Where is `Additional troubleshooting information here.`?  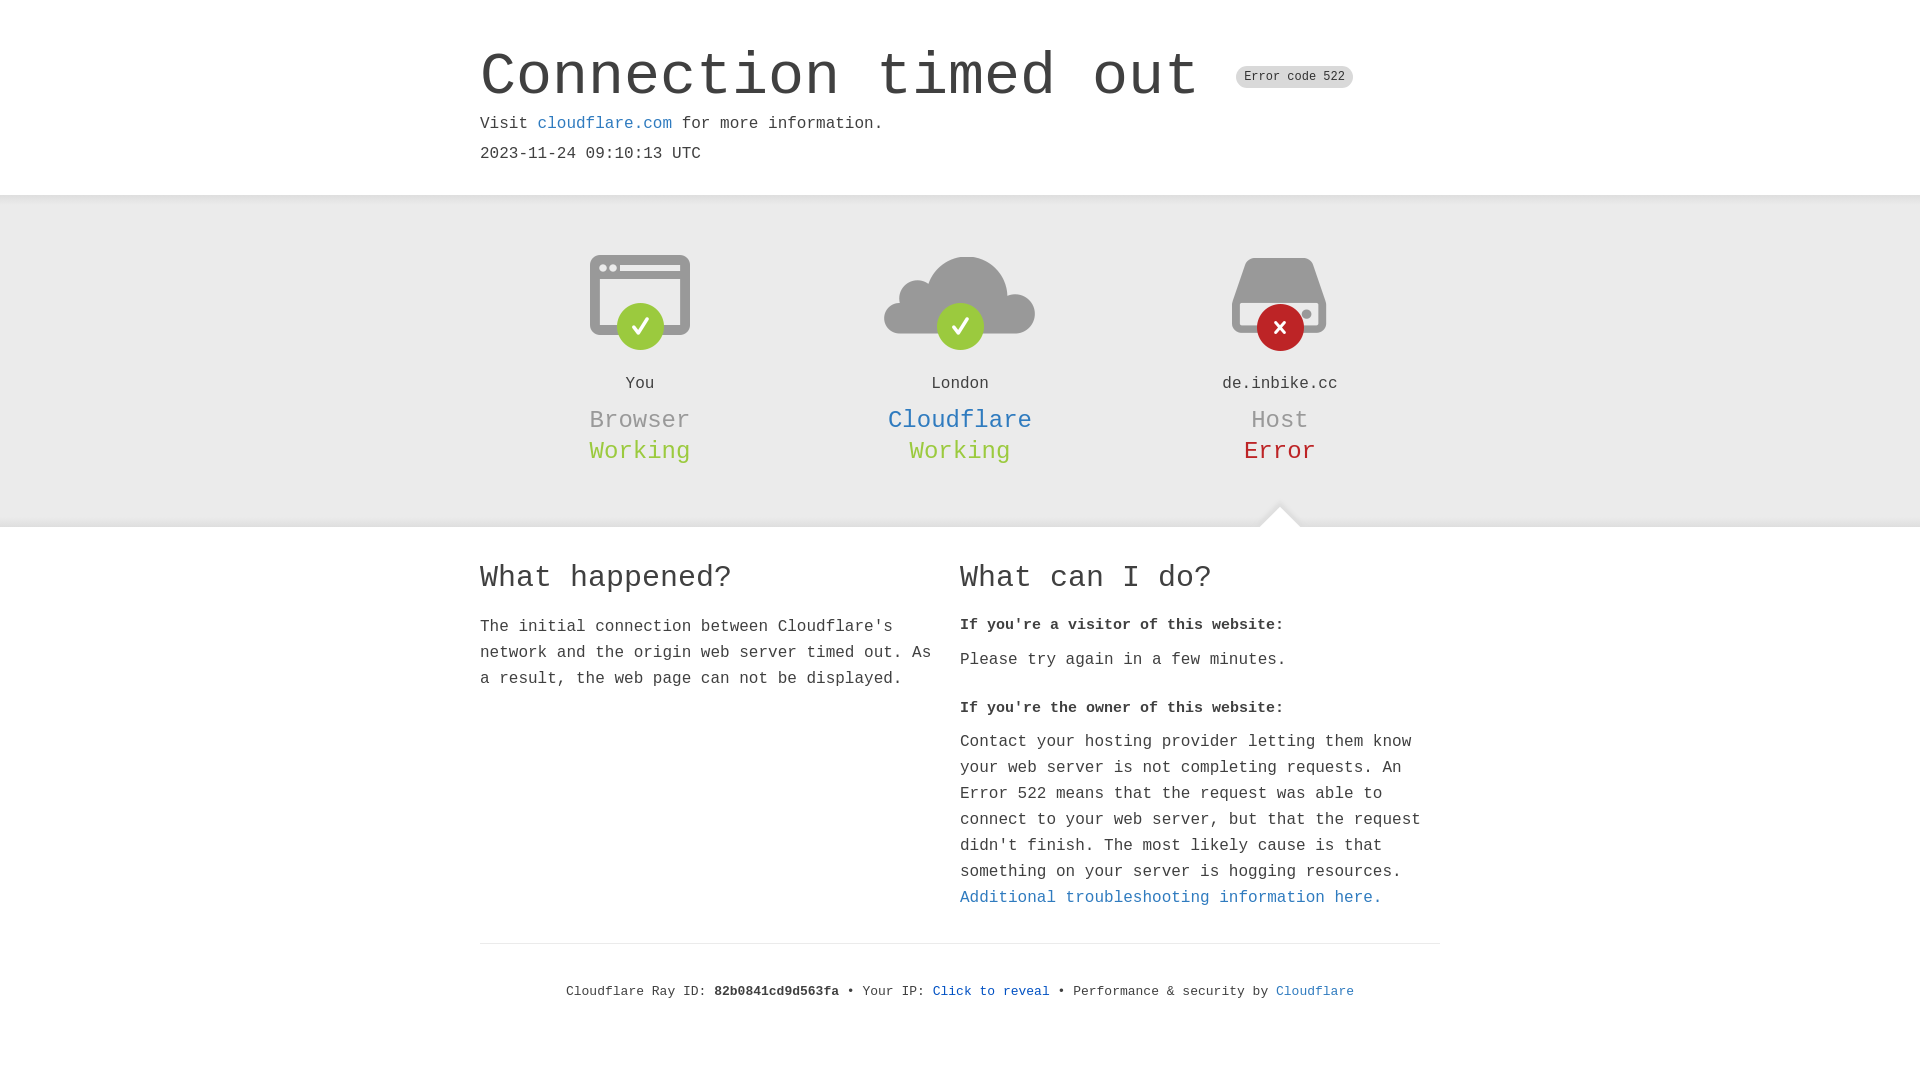
Additional troubleshooting information here. is located at coordinates (1171, 898).